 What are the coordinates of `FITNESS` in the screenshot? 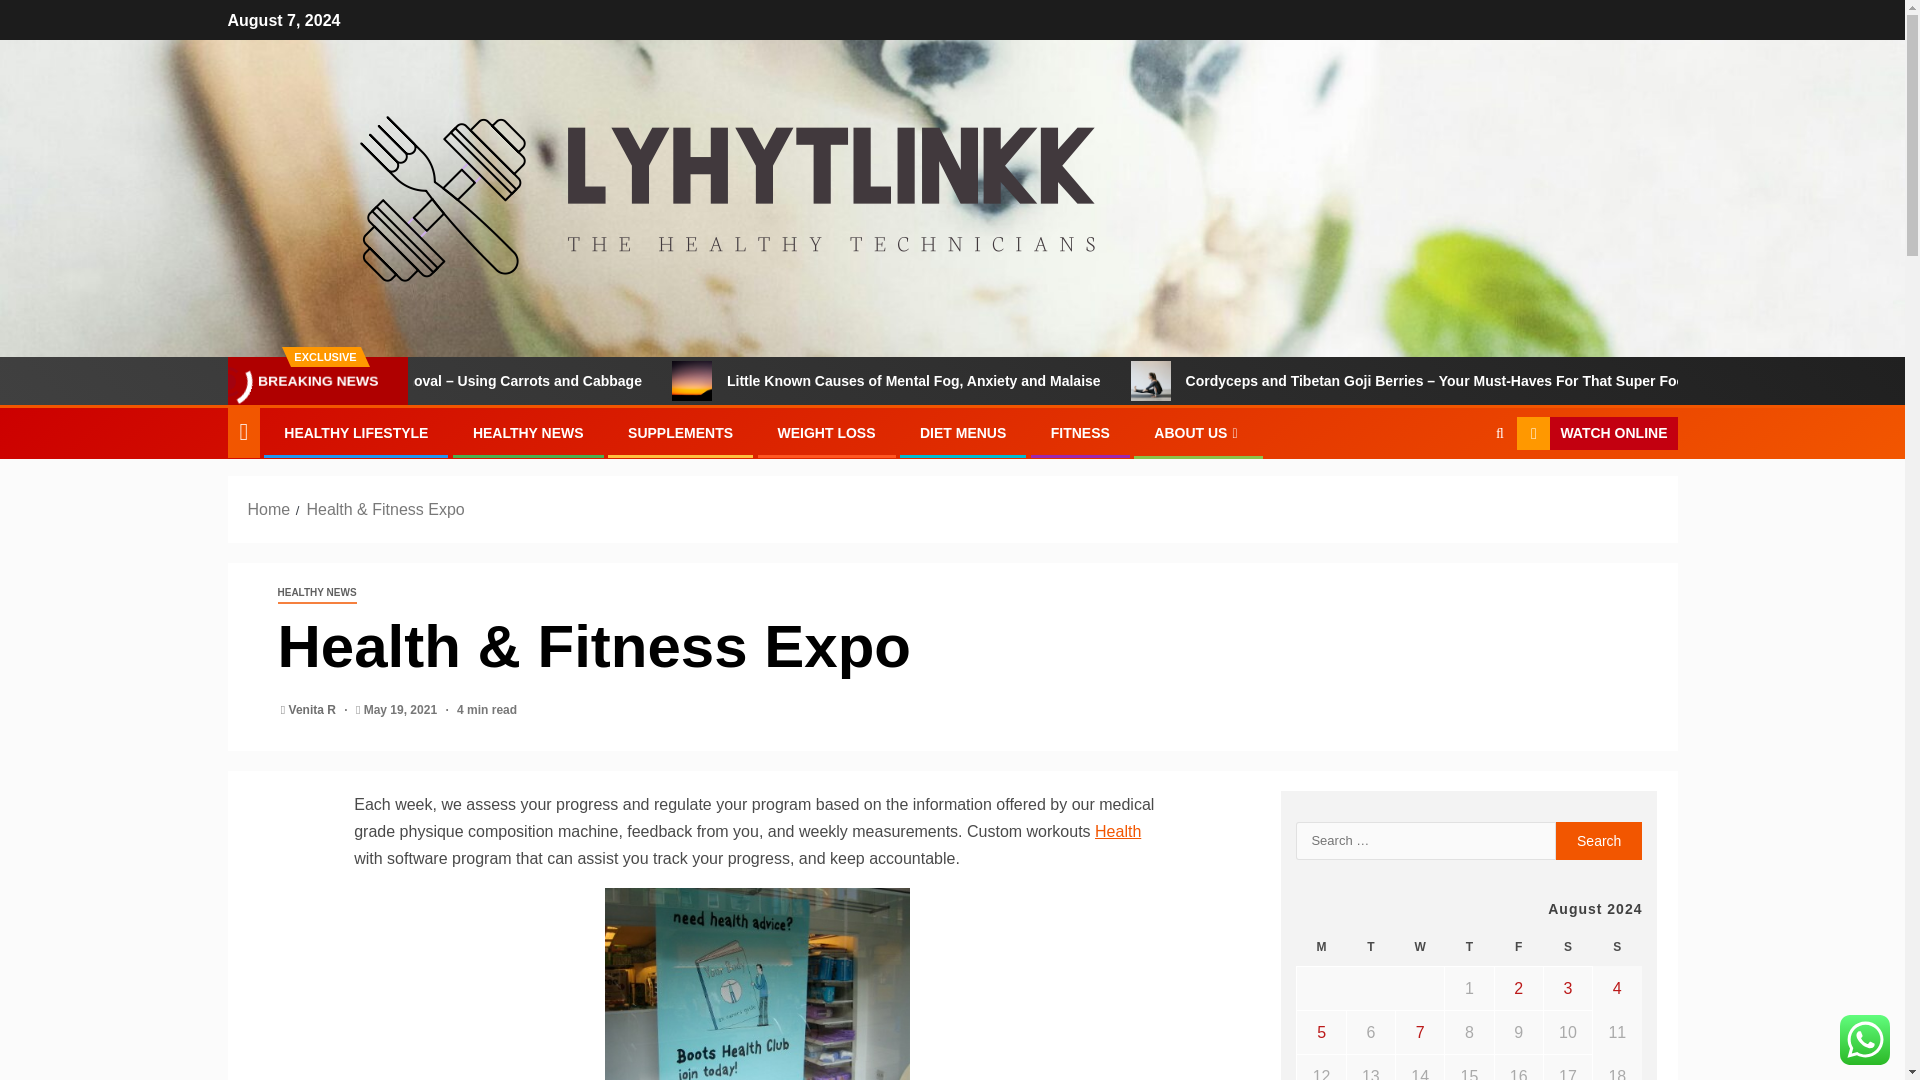 It's located at (1080, 432).